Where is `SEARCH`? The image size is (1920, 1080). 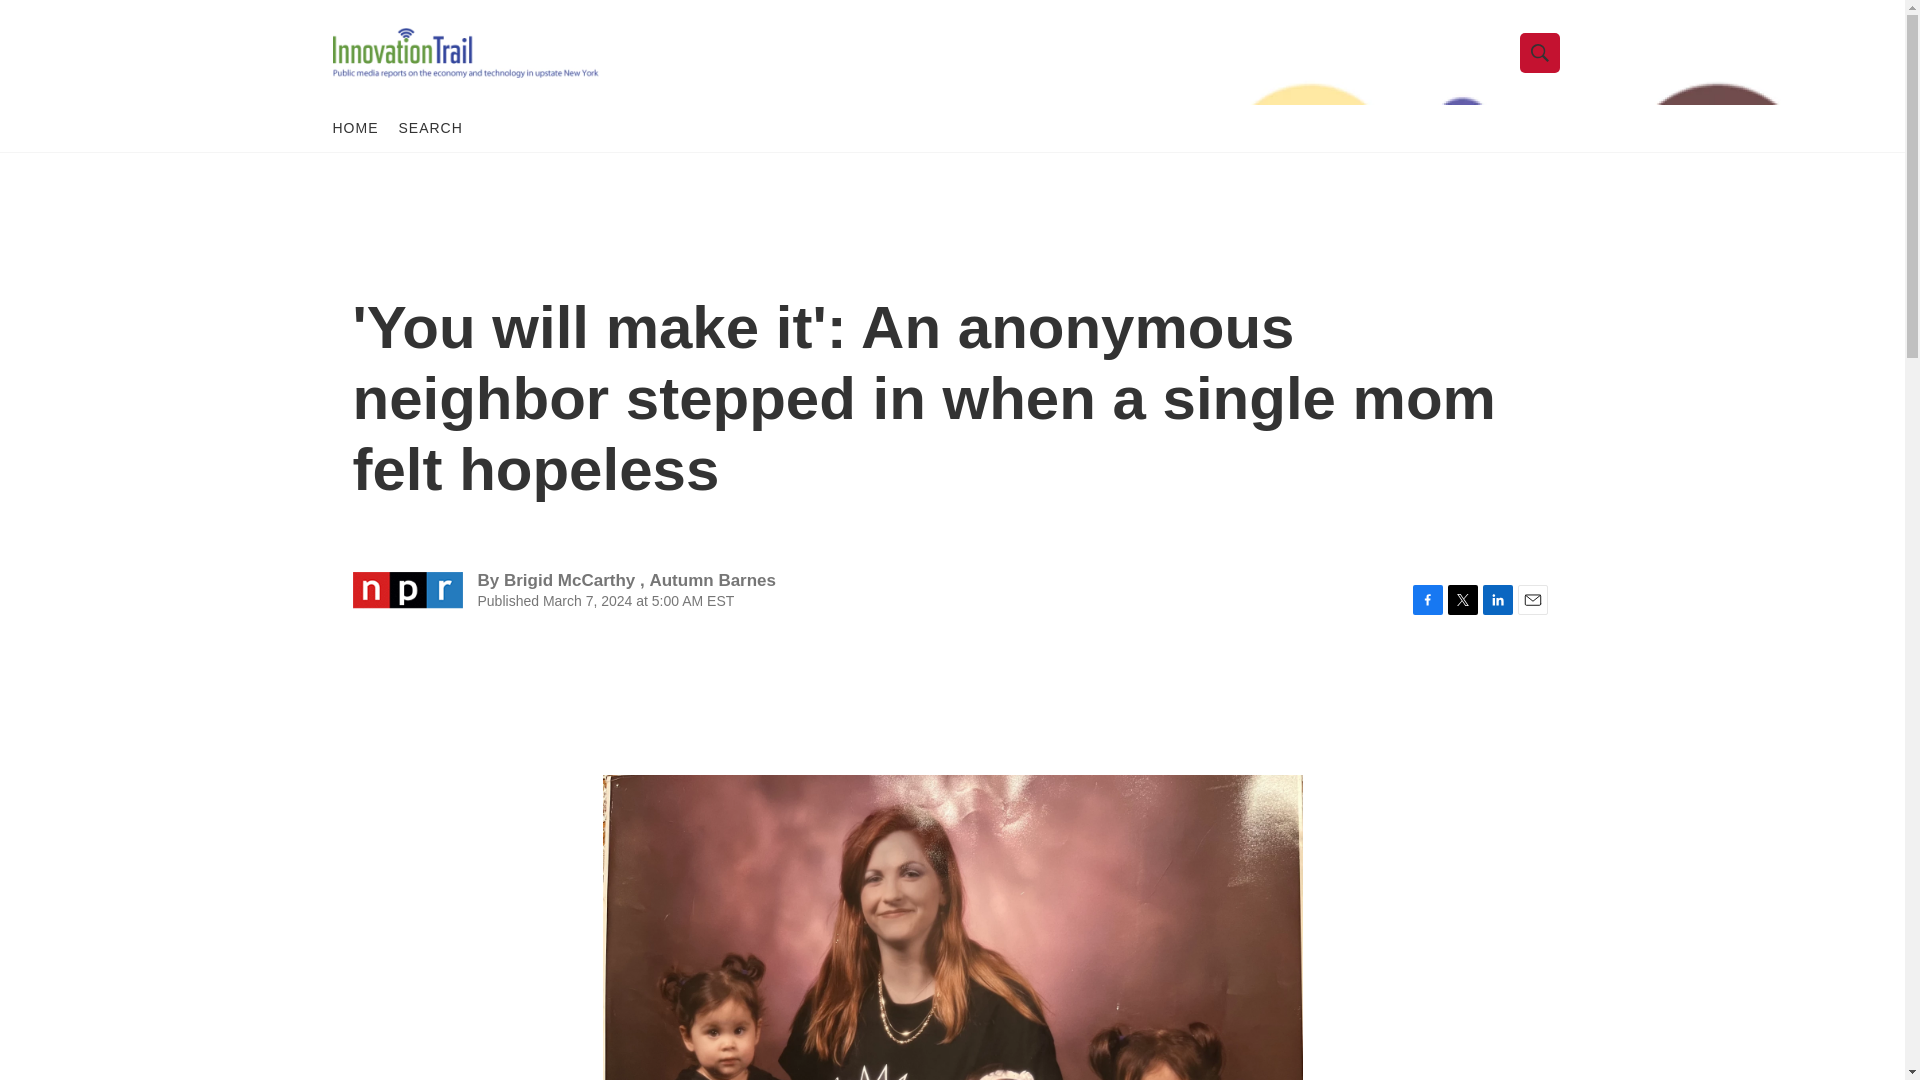
SEARCH is located at coordinates (430, 128).